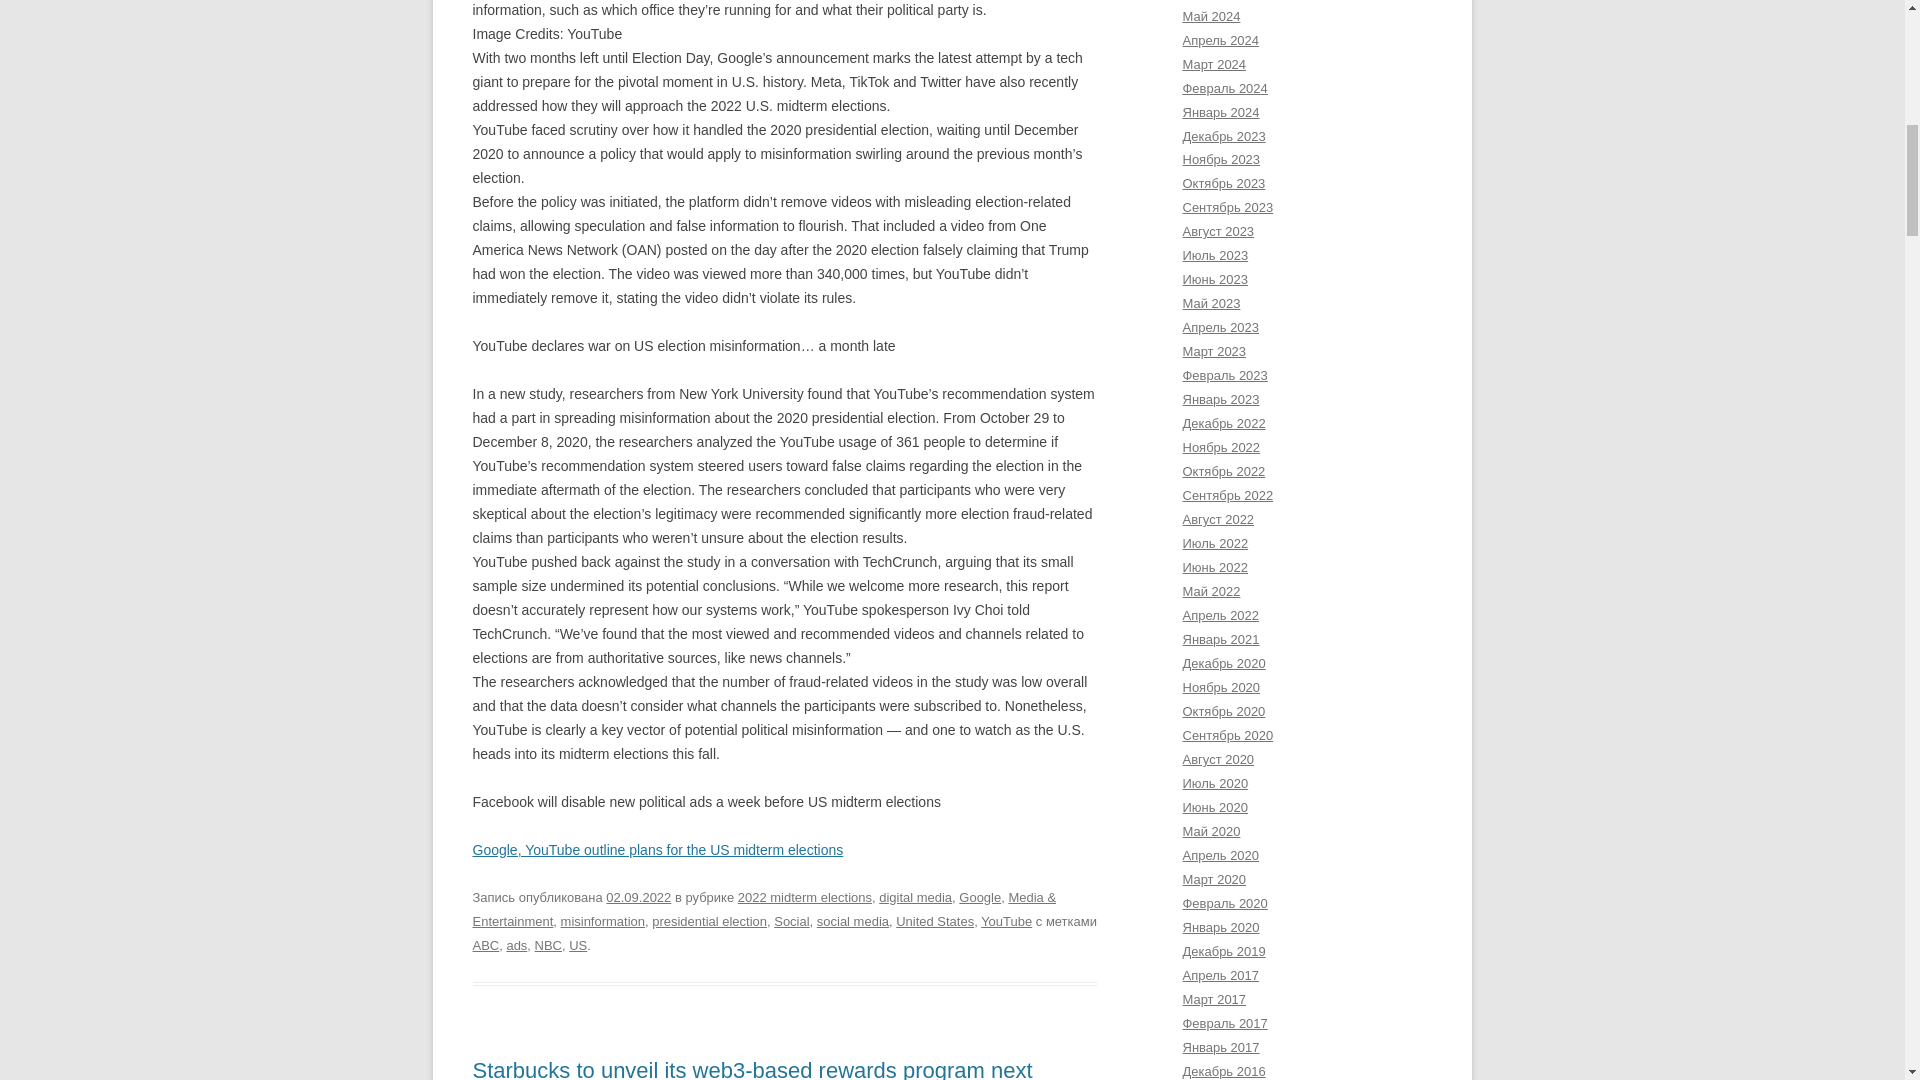 This screenshot has height=1080, width=1920. What do you see at coordinates (516, 945) in the screenshot?
I see `ads` at bounding box center [516, 945].